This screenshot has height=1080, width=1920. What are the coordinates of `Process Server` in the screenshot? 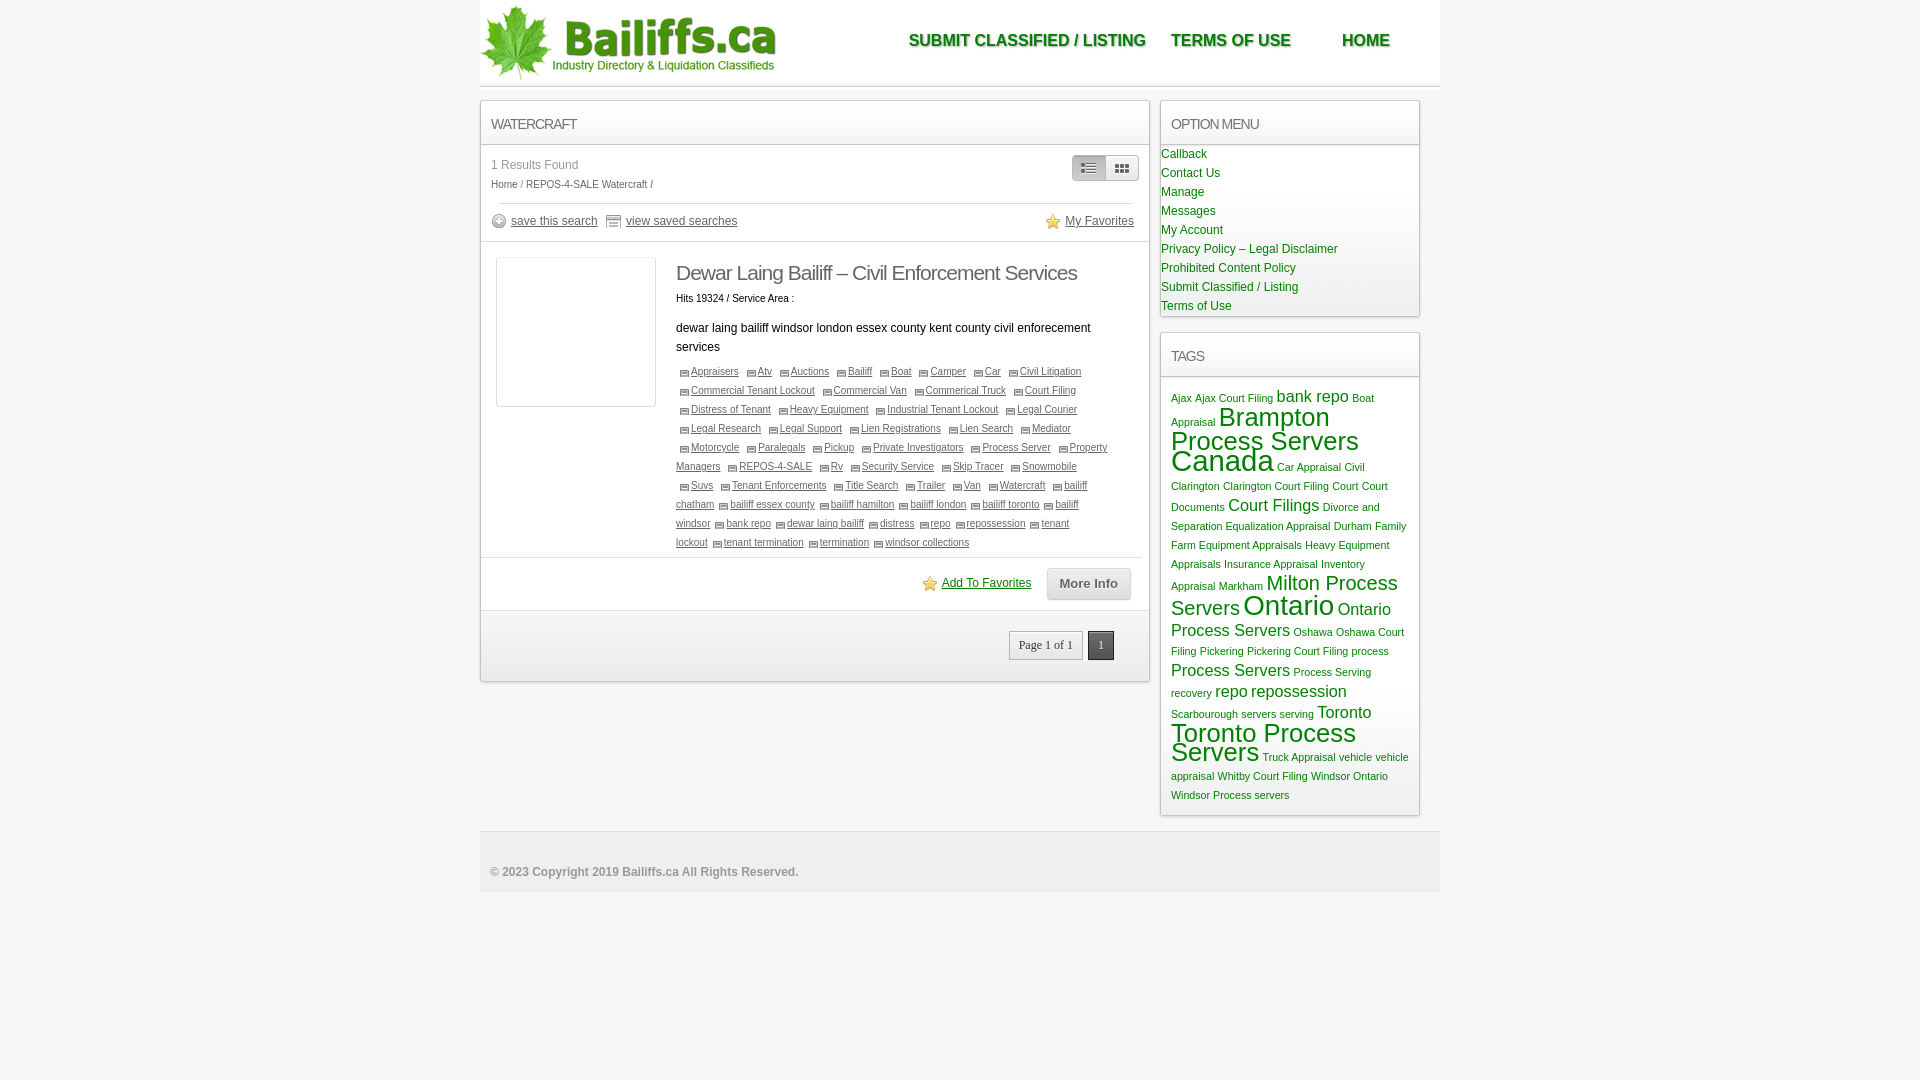 It's located at (1008, 448).